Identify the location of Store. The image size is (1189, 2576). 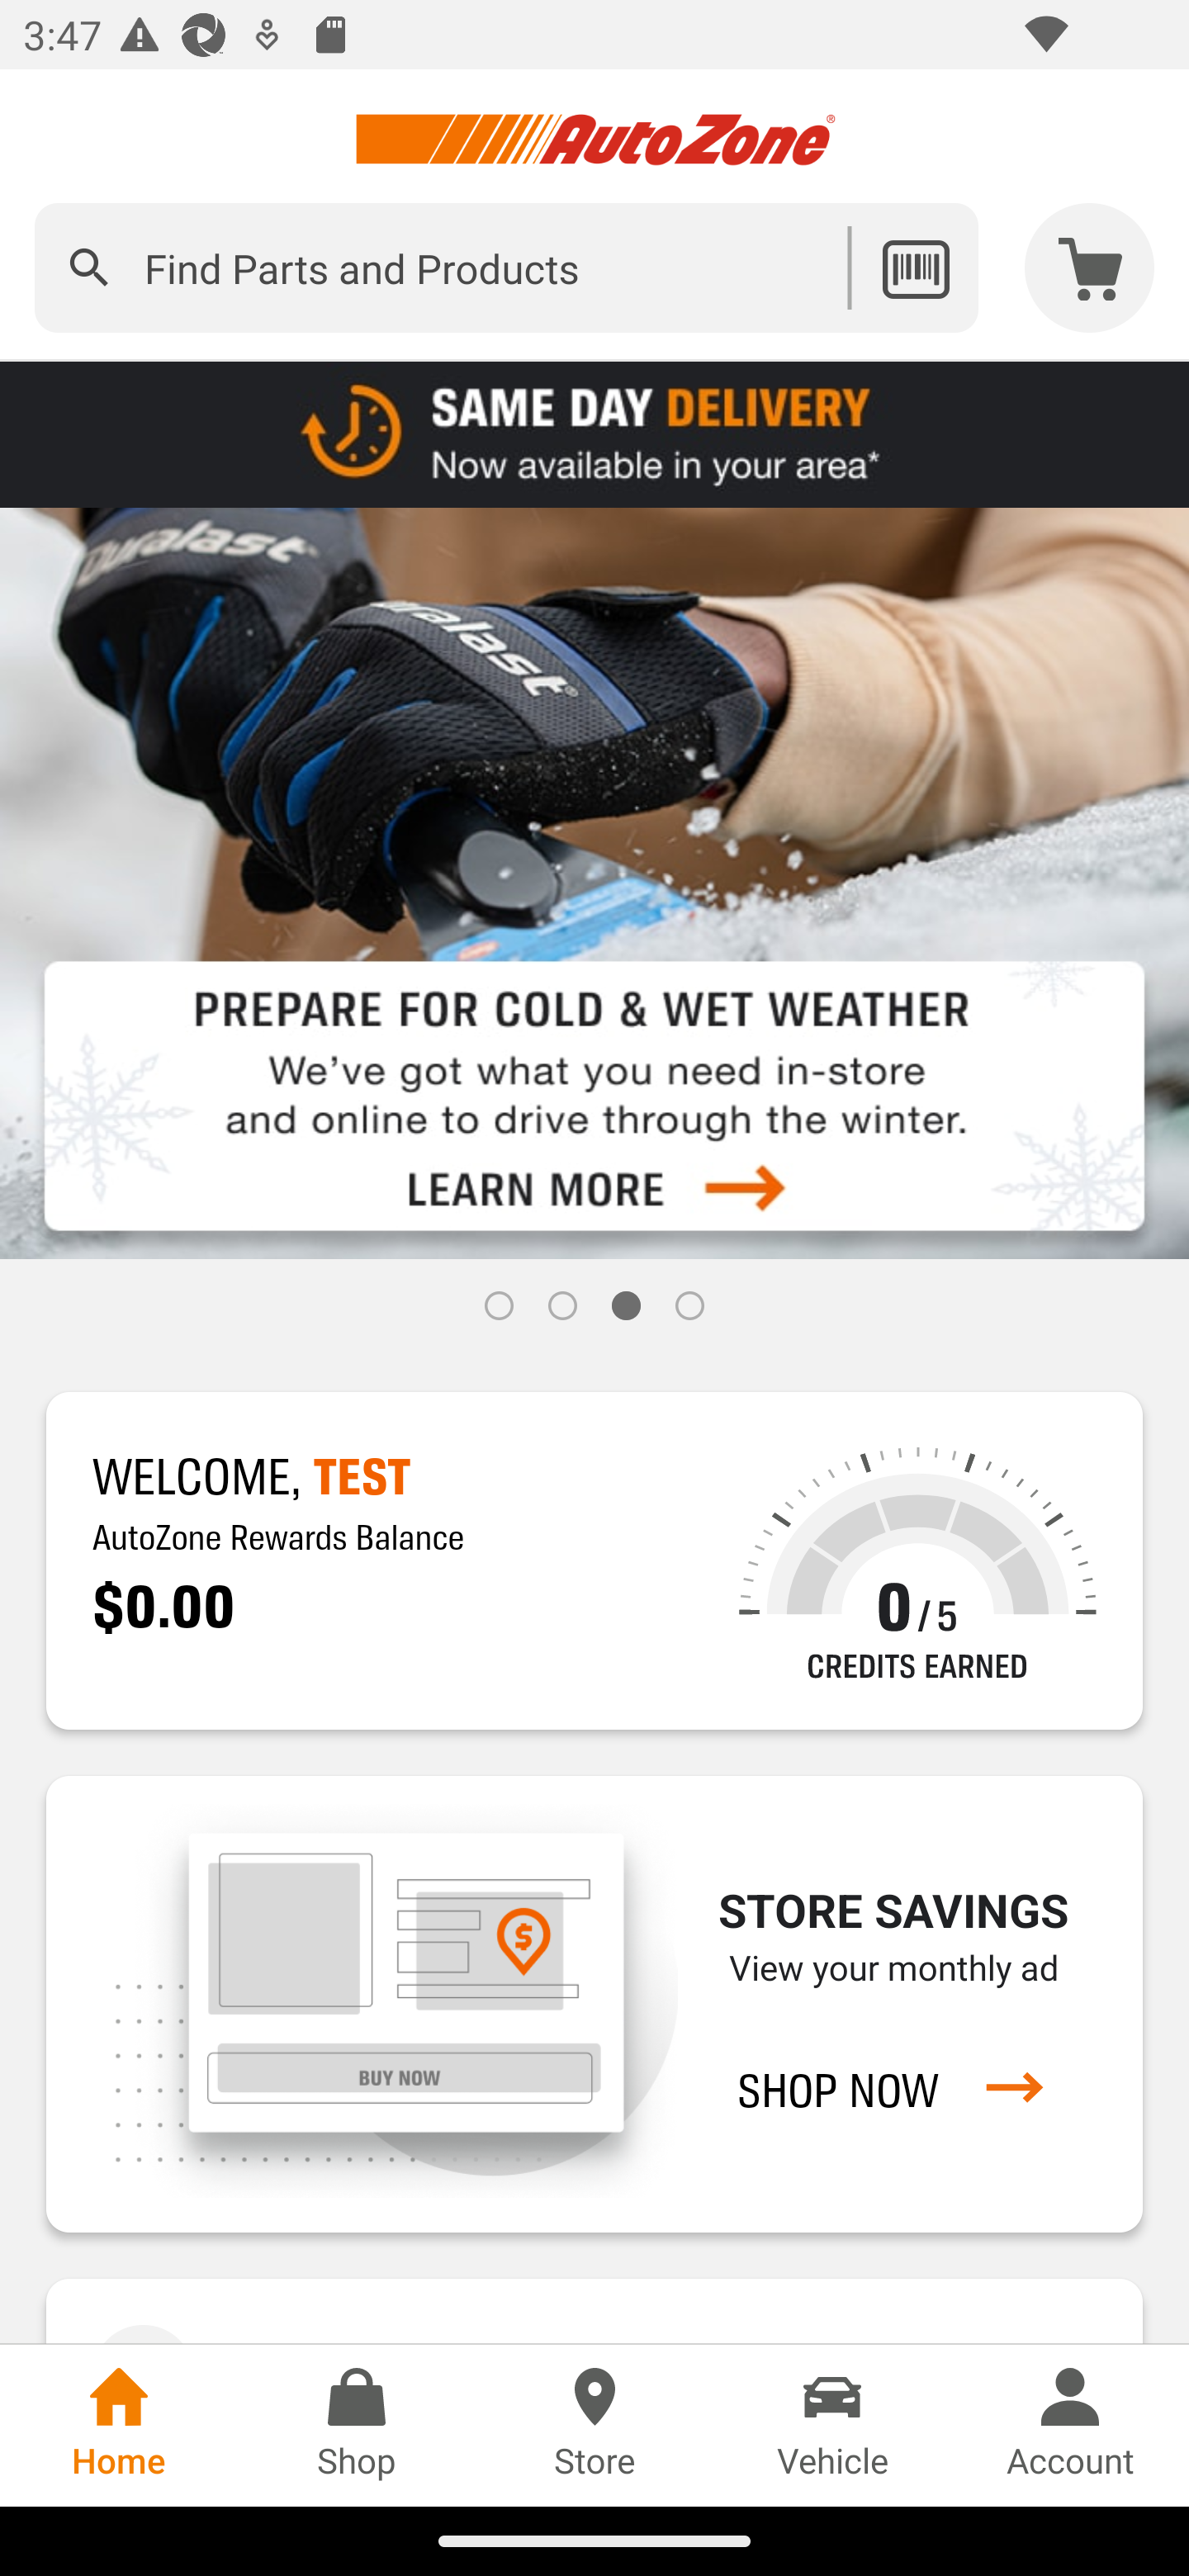
(594, 2425).